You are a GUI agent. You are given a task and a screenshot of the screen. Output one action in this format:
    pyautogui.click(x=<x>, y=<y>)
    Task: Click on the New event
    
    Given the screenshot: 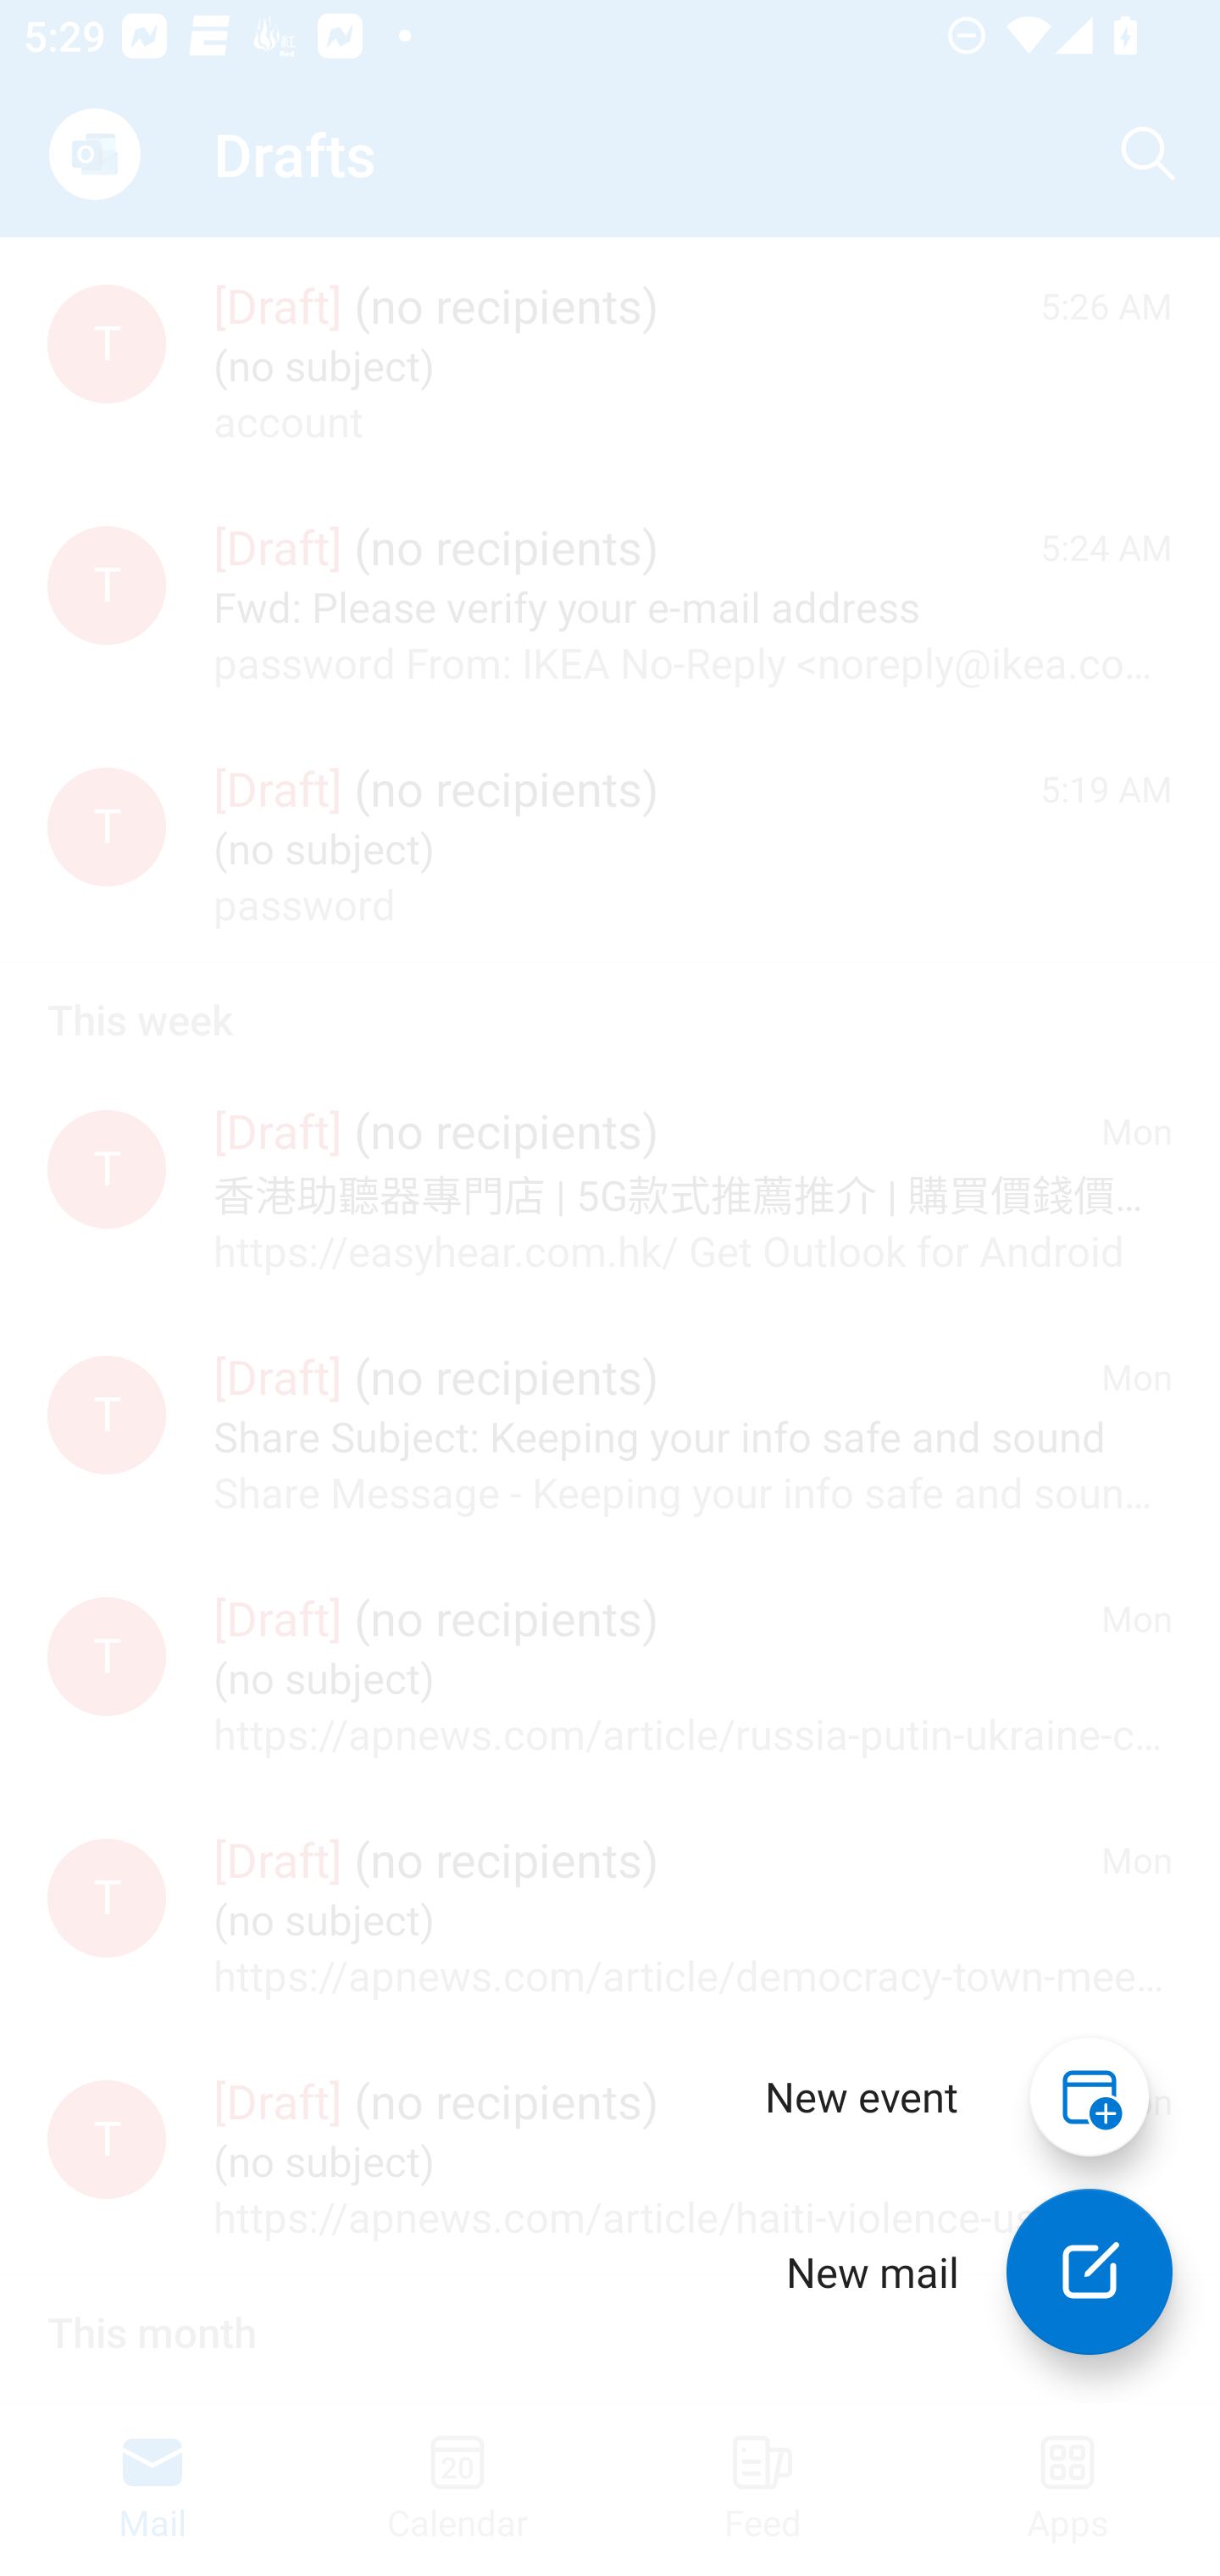 What is the action you would take?
    pyautogui.click(x=862, y=2096)
    